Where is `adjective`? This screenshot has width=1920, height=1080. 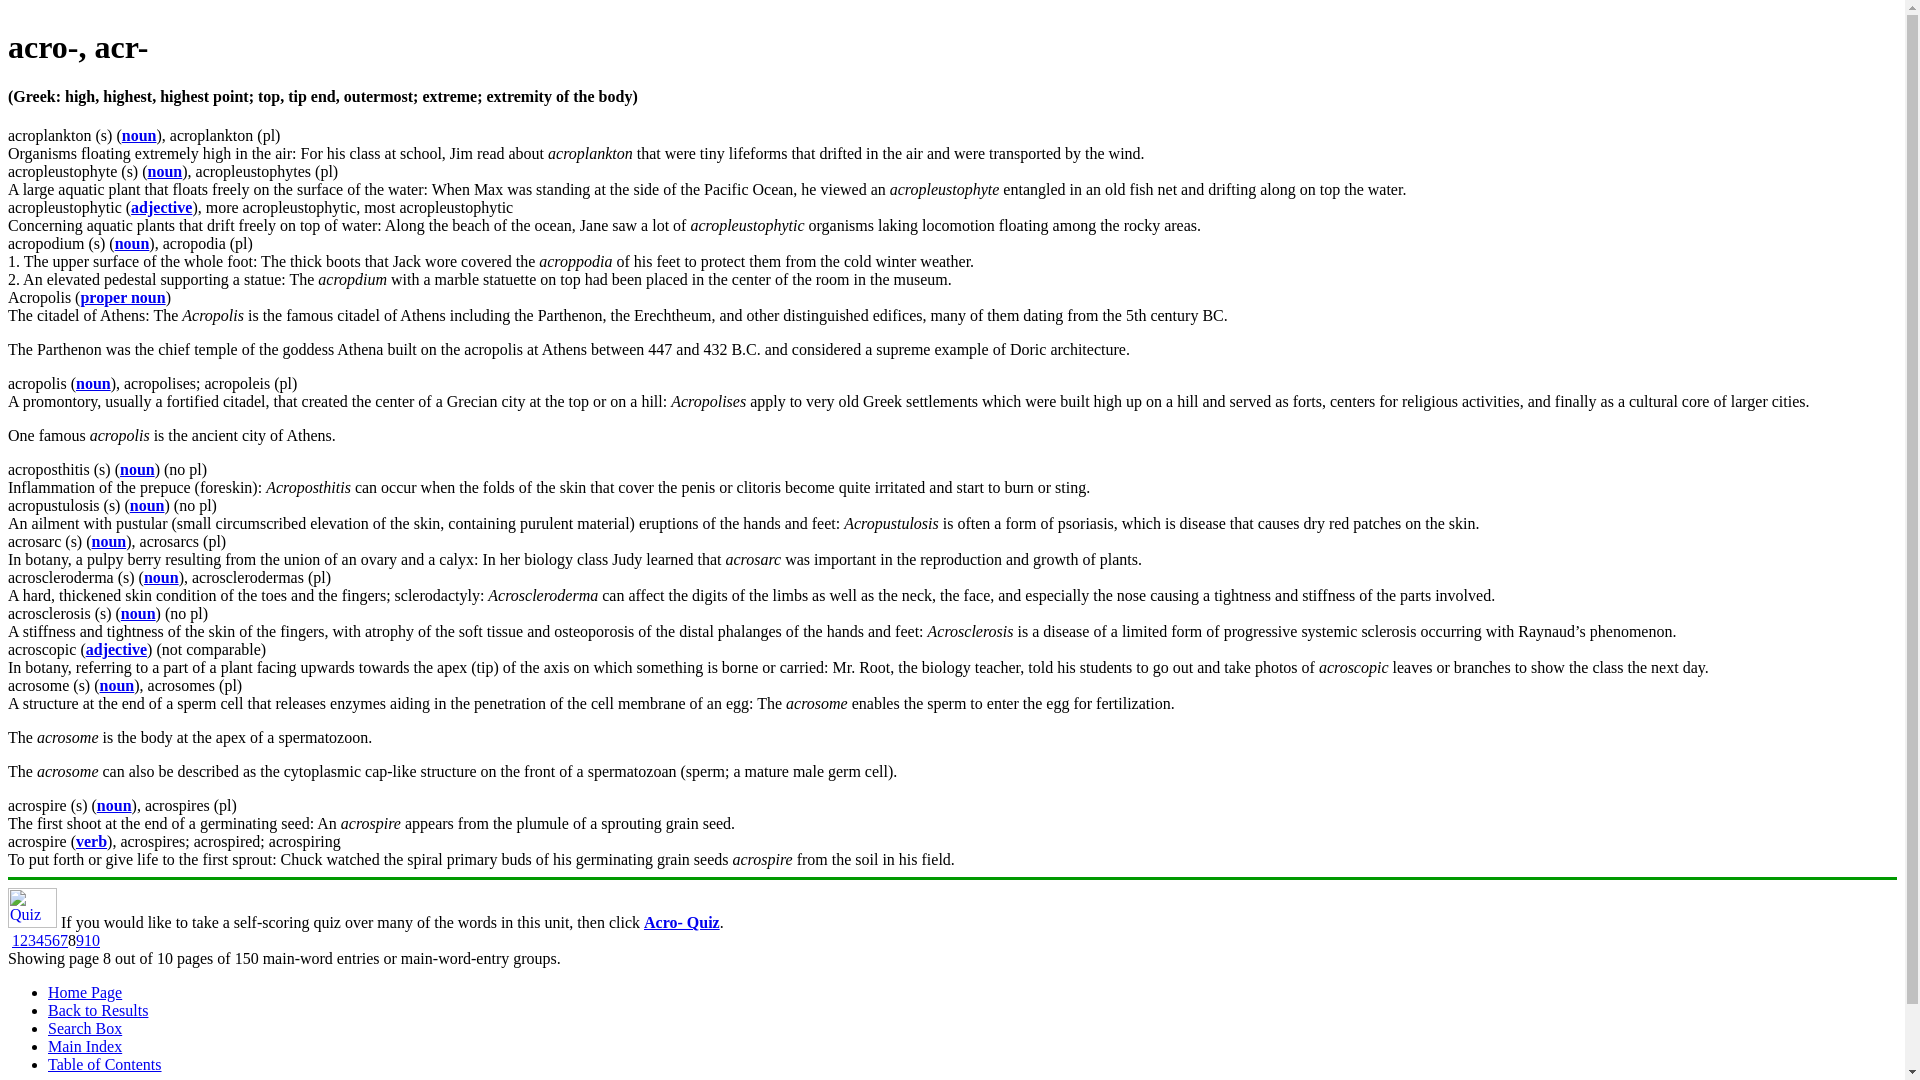
adjective is located at coordinates (161, 207).